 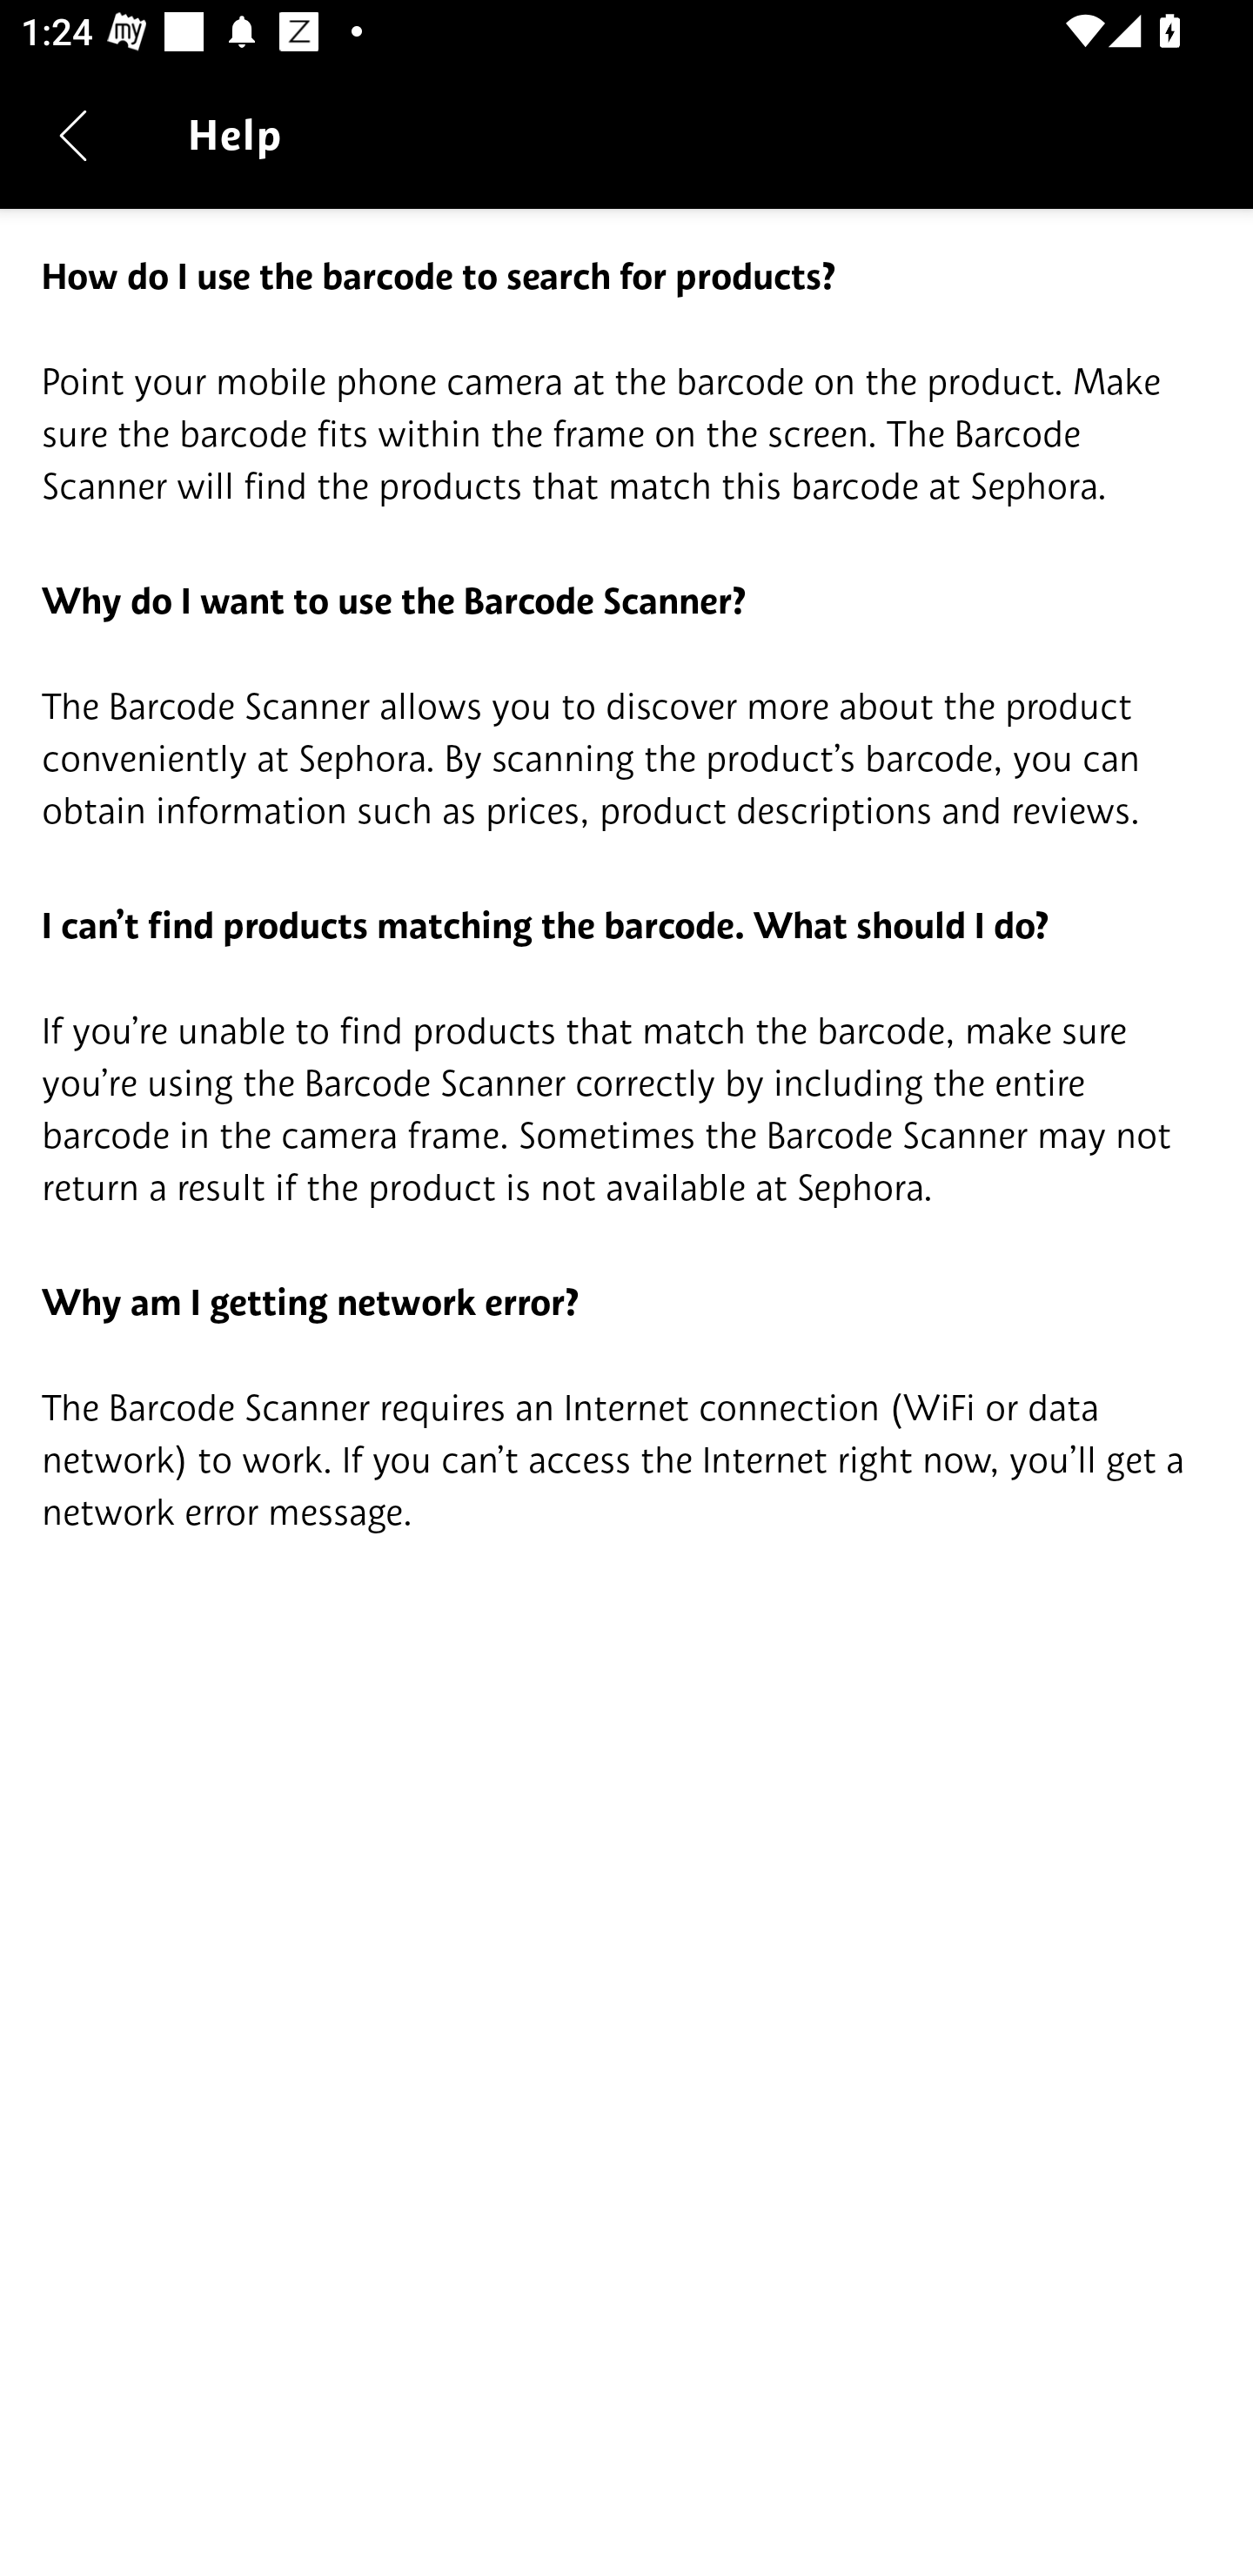 What do you see at coordinates (73, 135) in the screenshot?
I see `Navigate up` at bounding box center [73, 135].